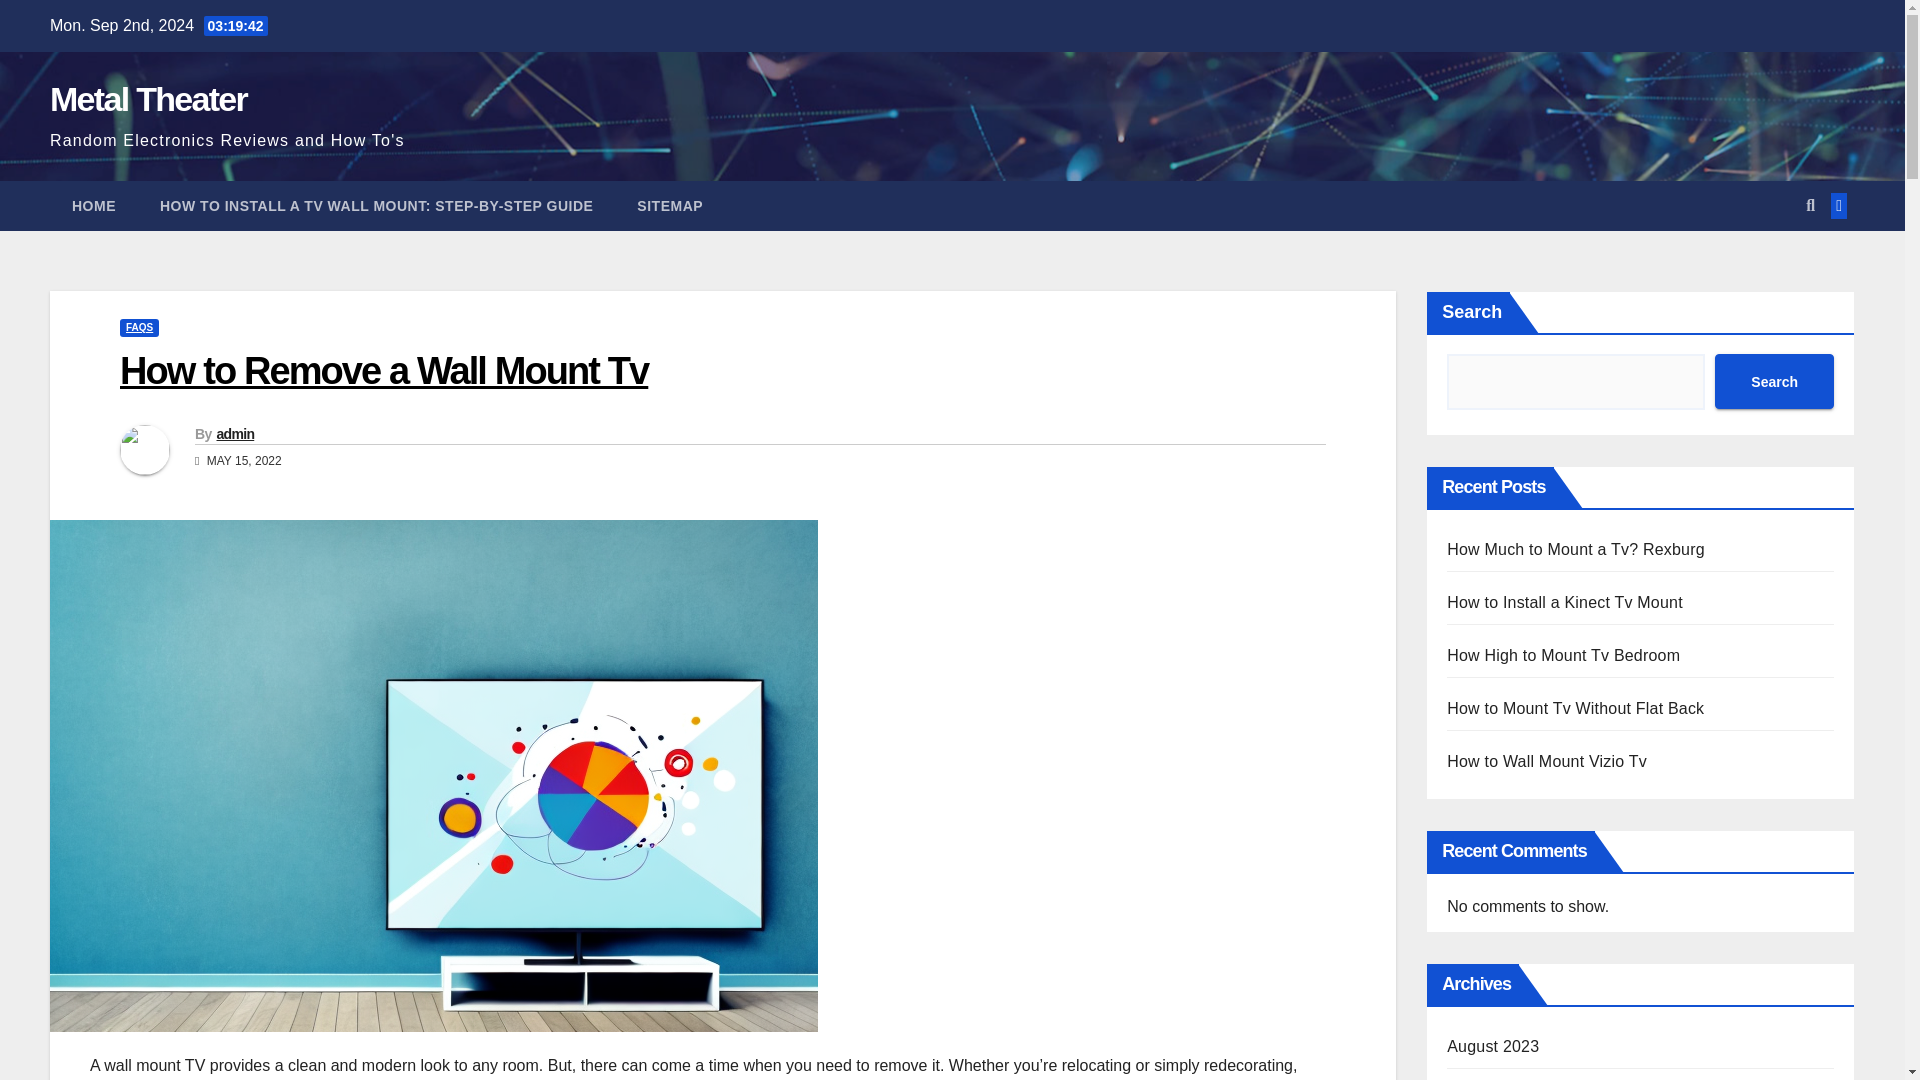  What do you see at coordinates (384, 370) in the screenshot?
I see `How to Remove a Wall Mount Tv` at bounding box center [384, 370].